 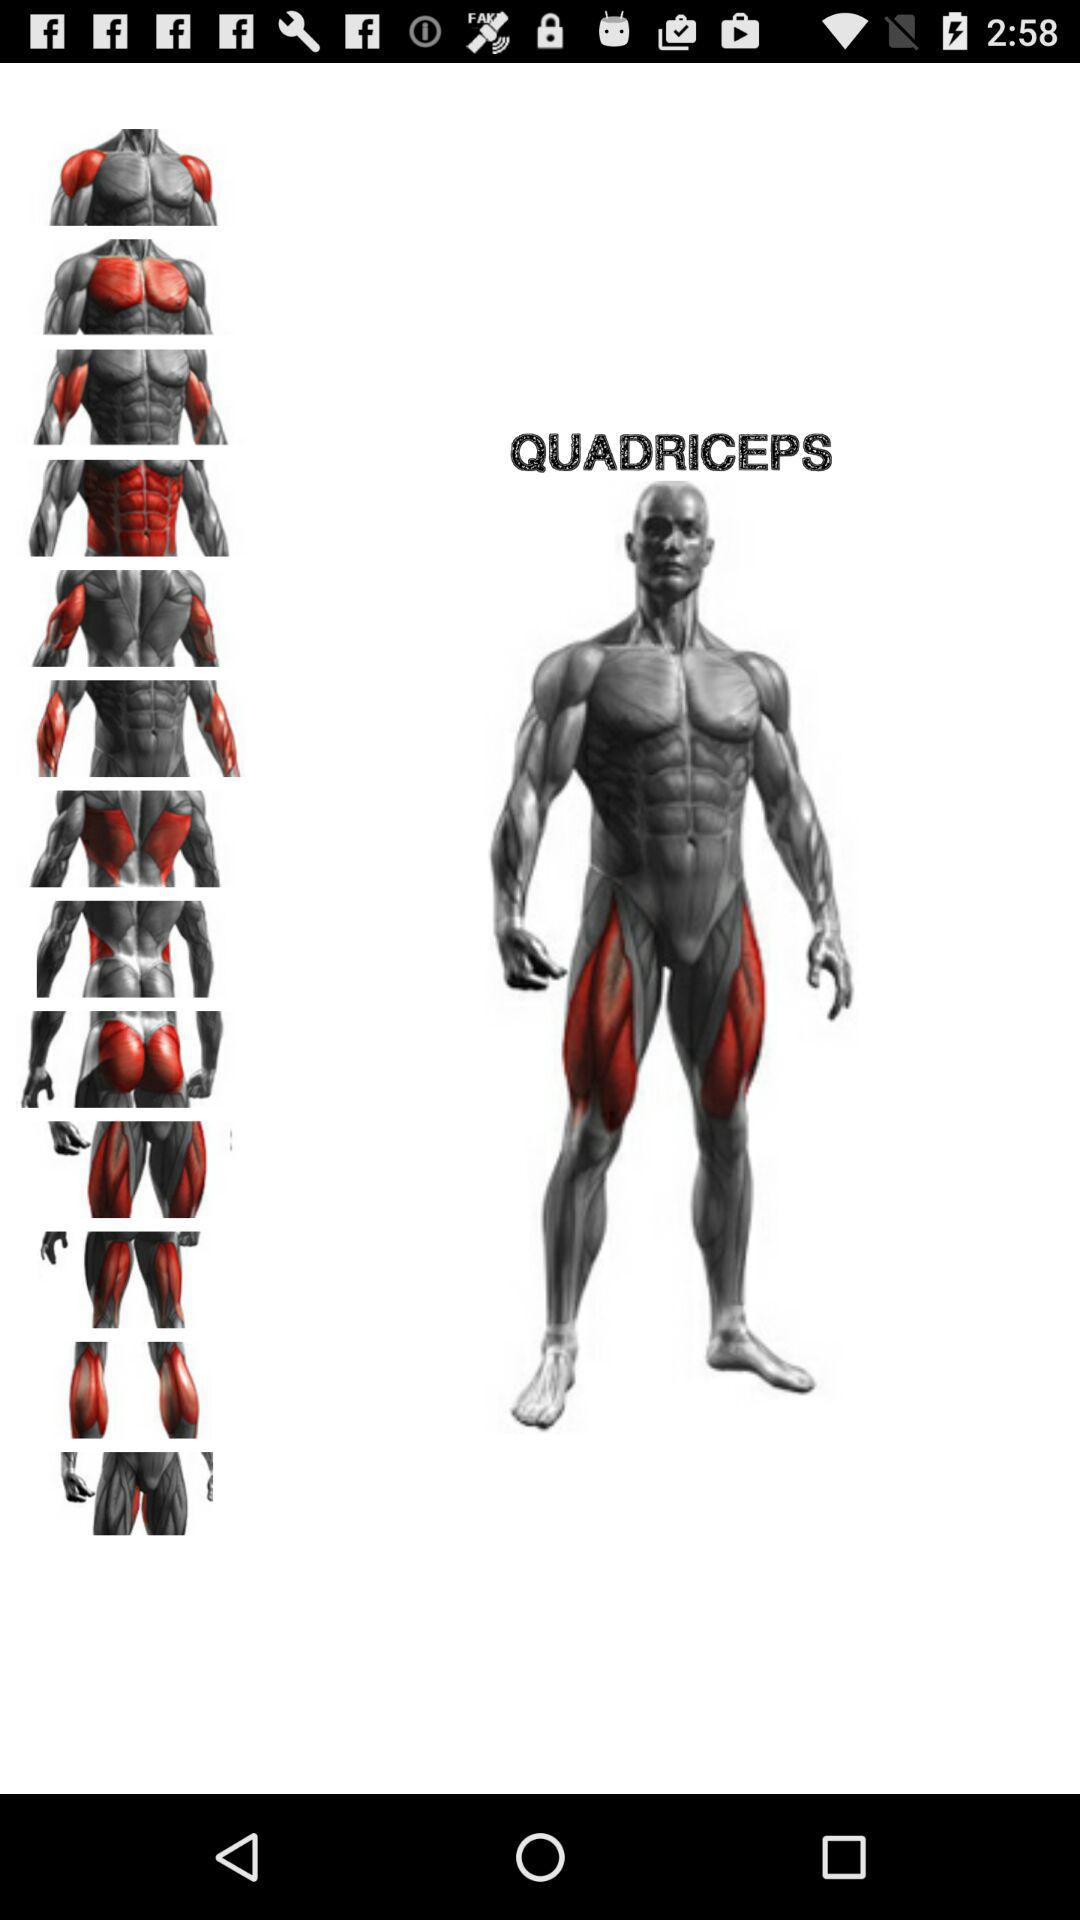 I want to click on make selection, so click(x=131, y=1052).